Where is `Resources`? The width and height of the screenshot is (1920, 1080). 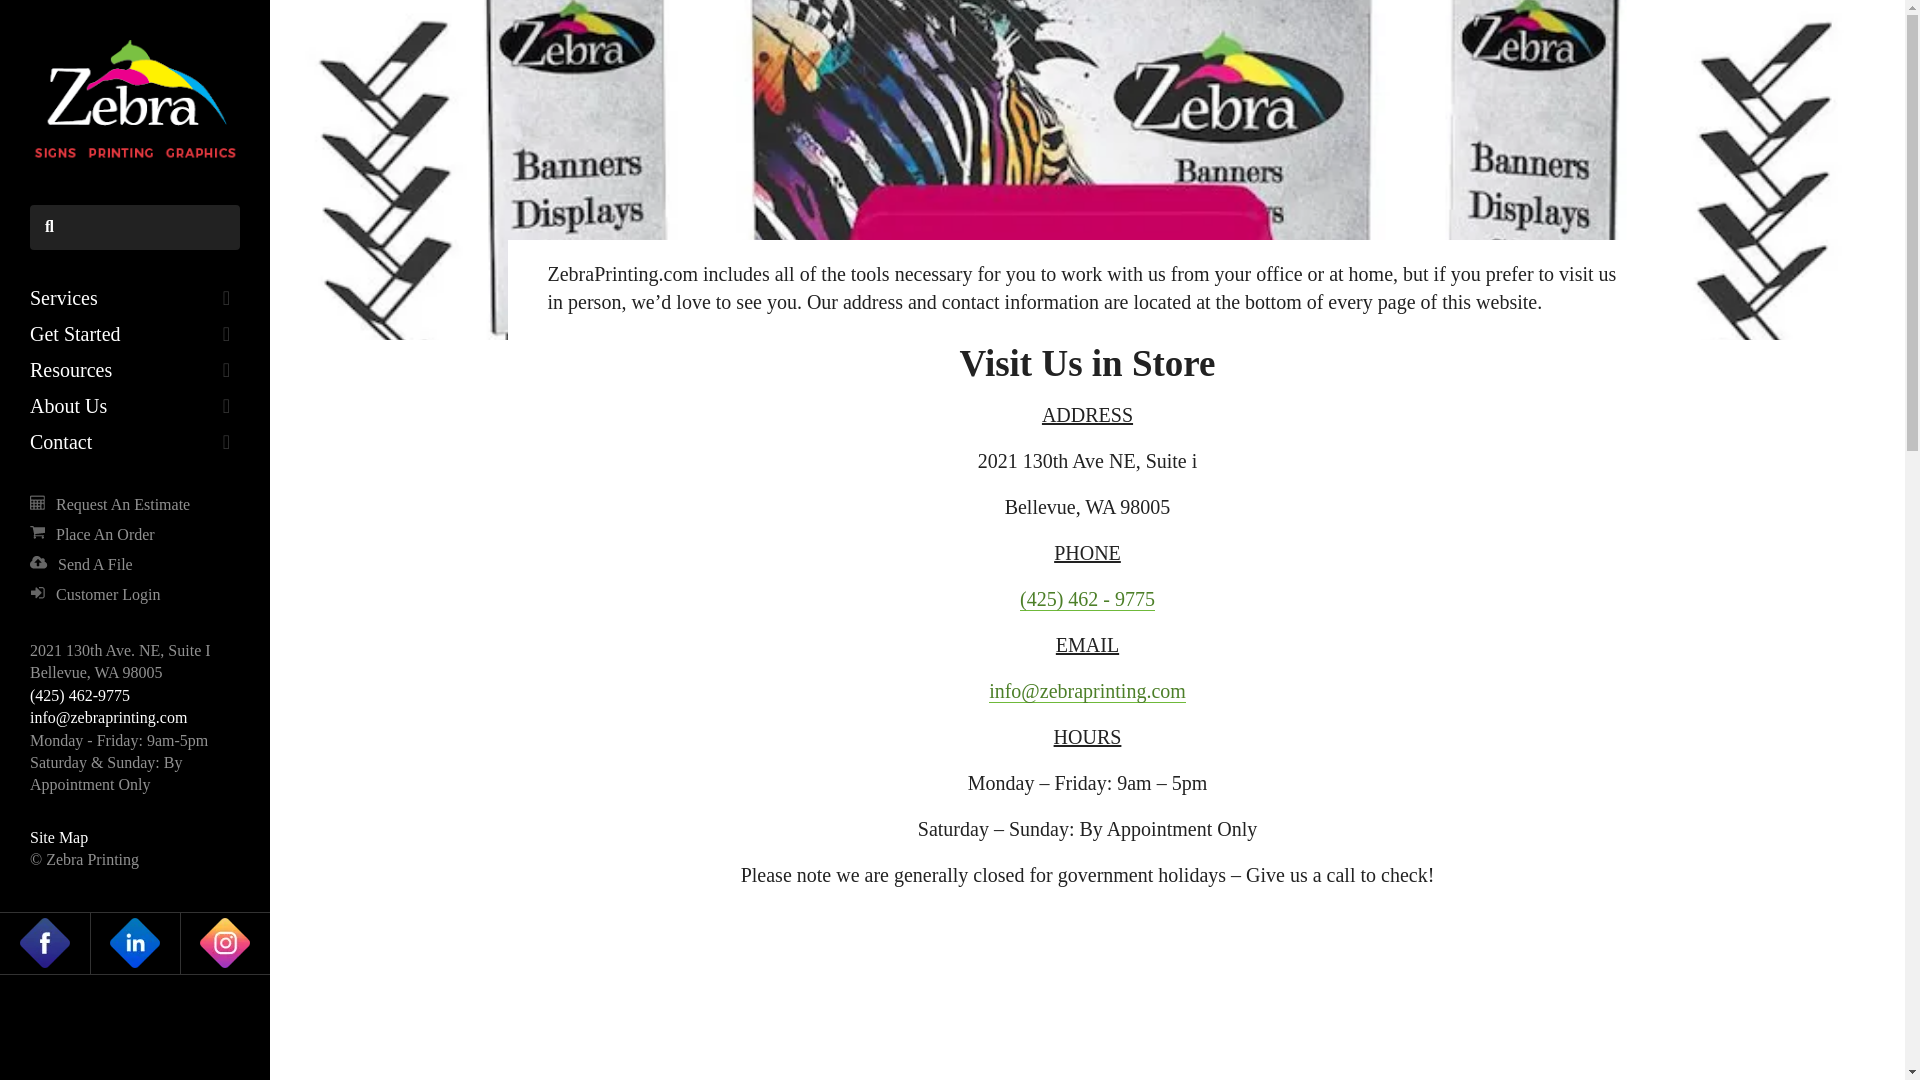 Resources is located at coordinates (135, 370).